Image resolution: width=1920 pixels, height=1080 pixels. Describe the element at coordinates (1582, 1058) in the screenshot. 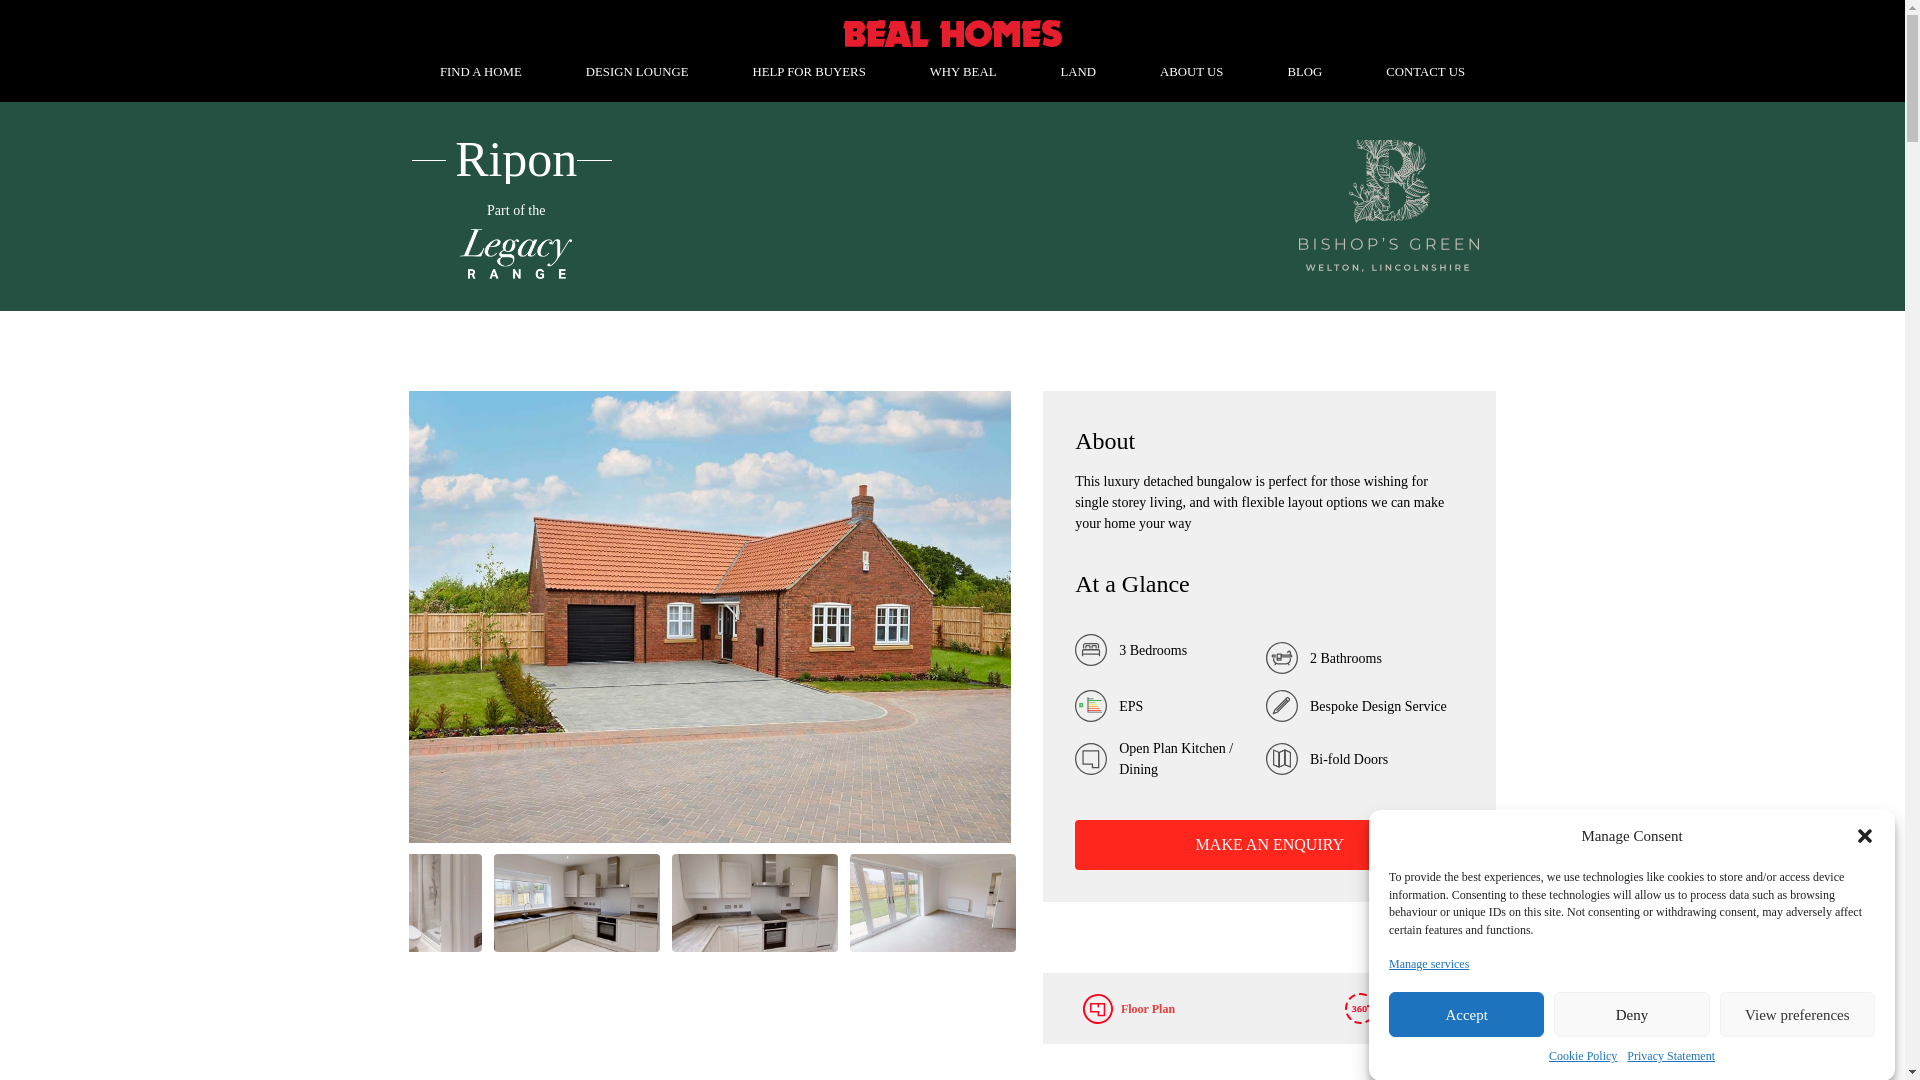

I see `Cookie Policy` at that location.